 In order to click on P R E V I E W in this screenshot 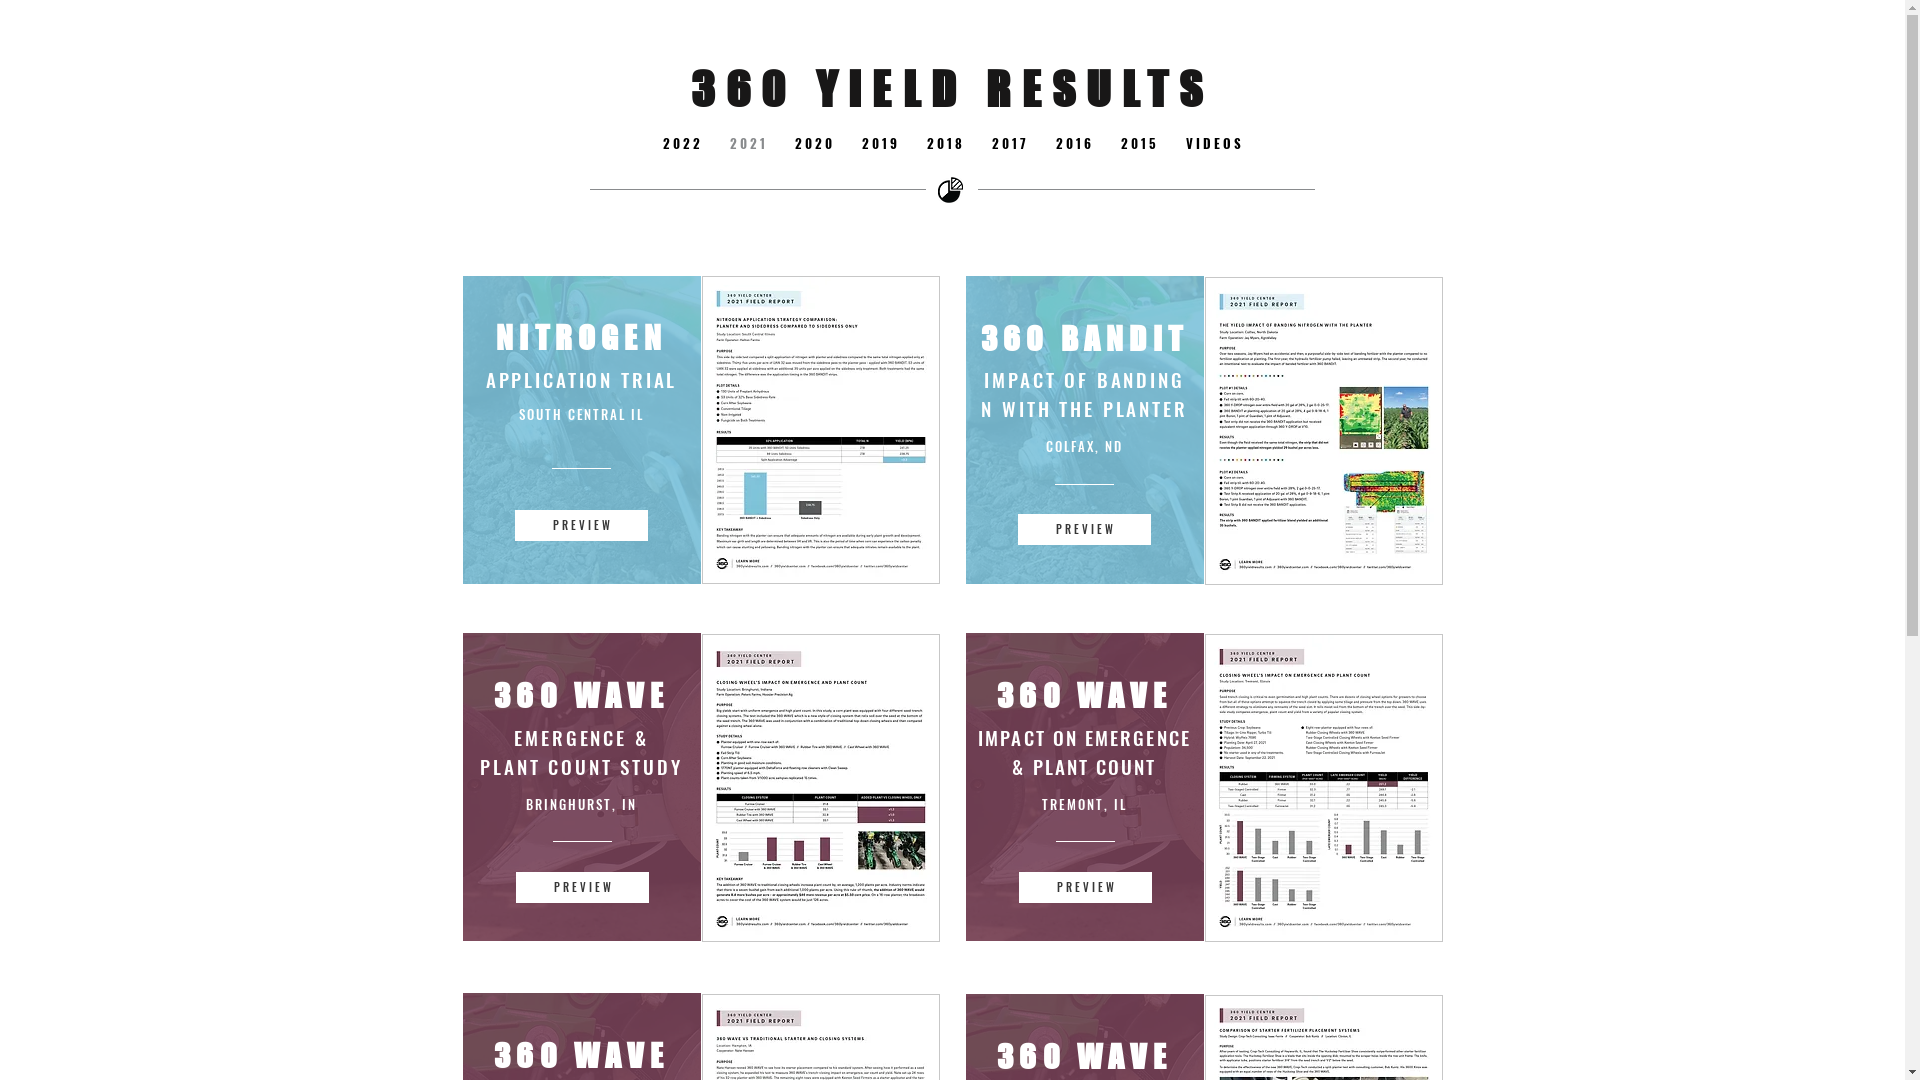, I will do `click(1084, 888)`.